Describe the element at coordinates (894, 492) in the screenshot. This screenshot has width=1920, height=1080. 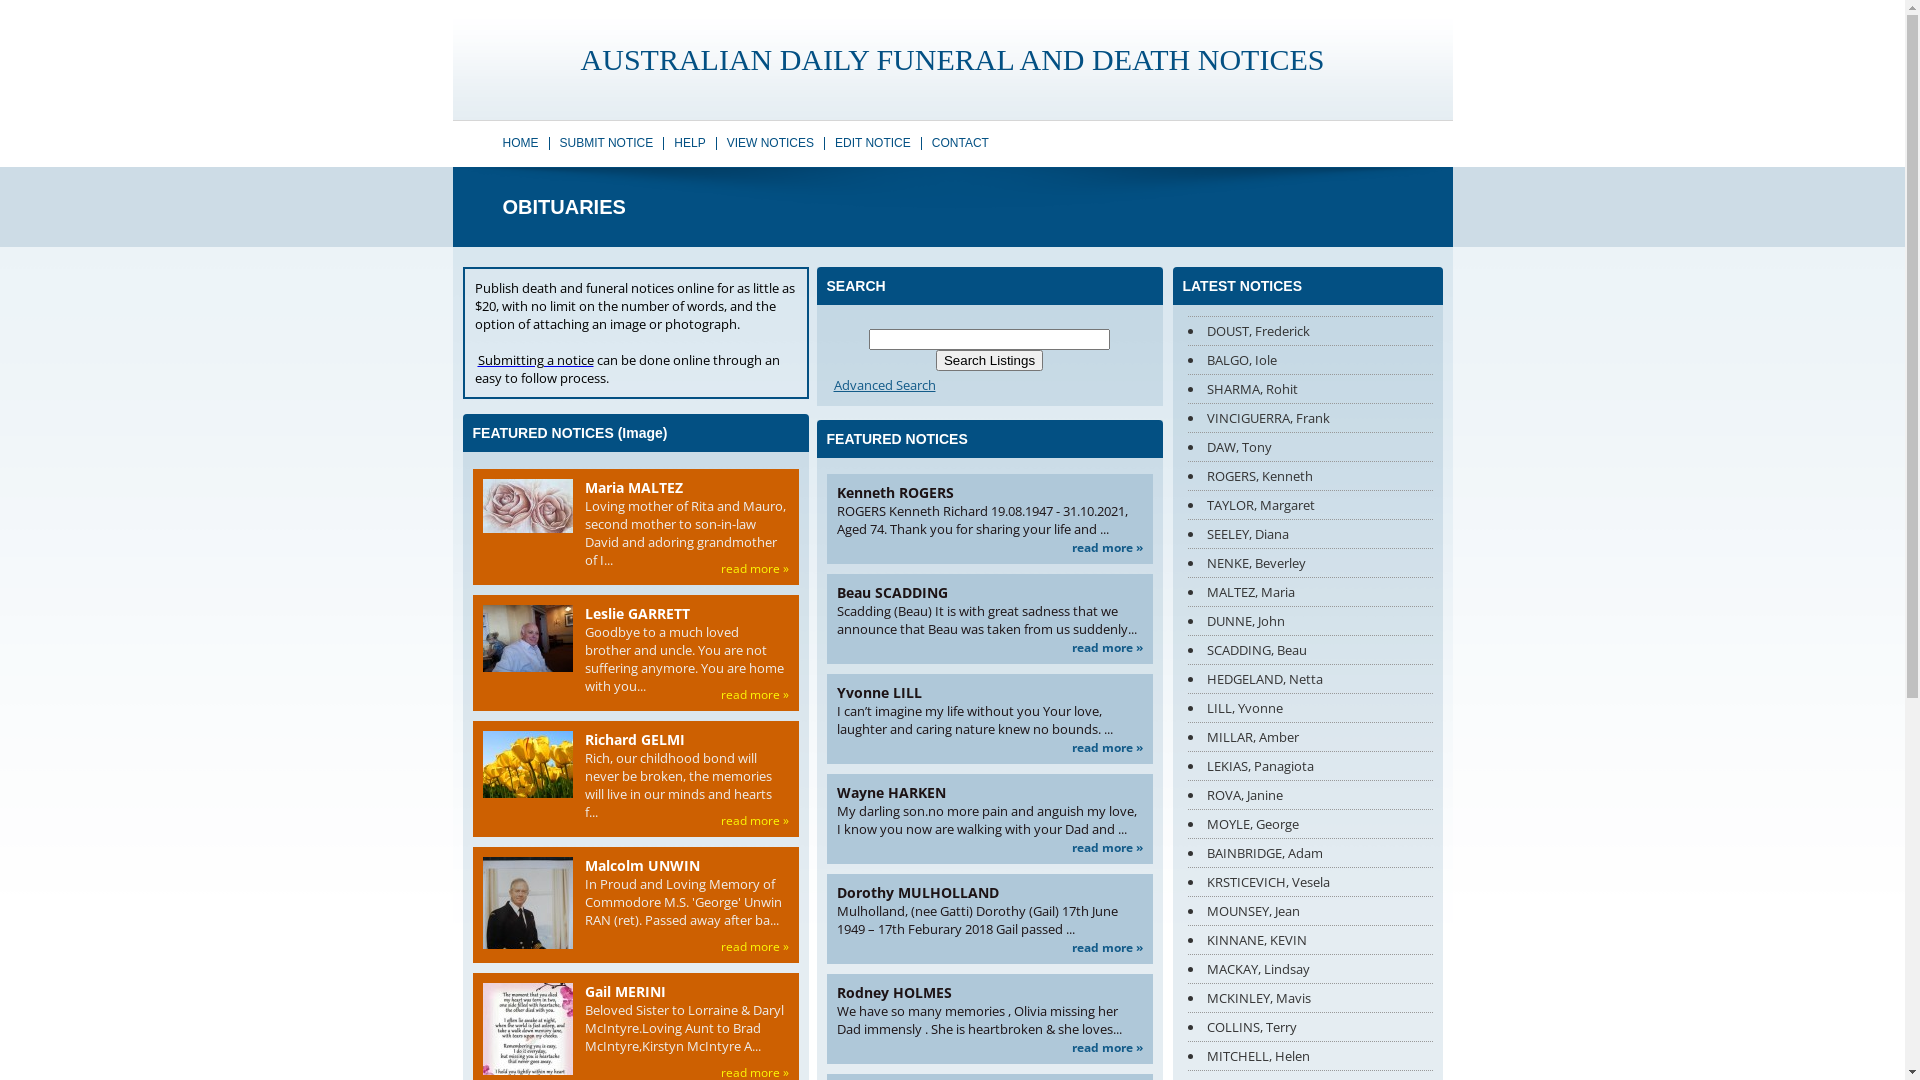
I see `Kenneth ROGERS` at that location.